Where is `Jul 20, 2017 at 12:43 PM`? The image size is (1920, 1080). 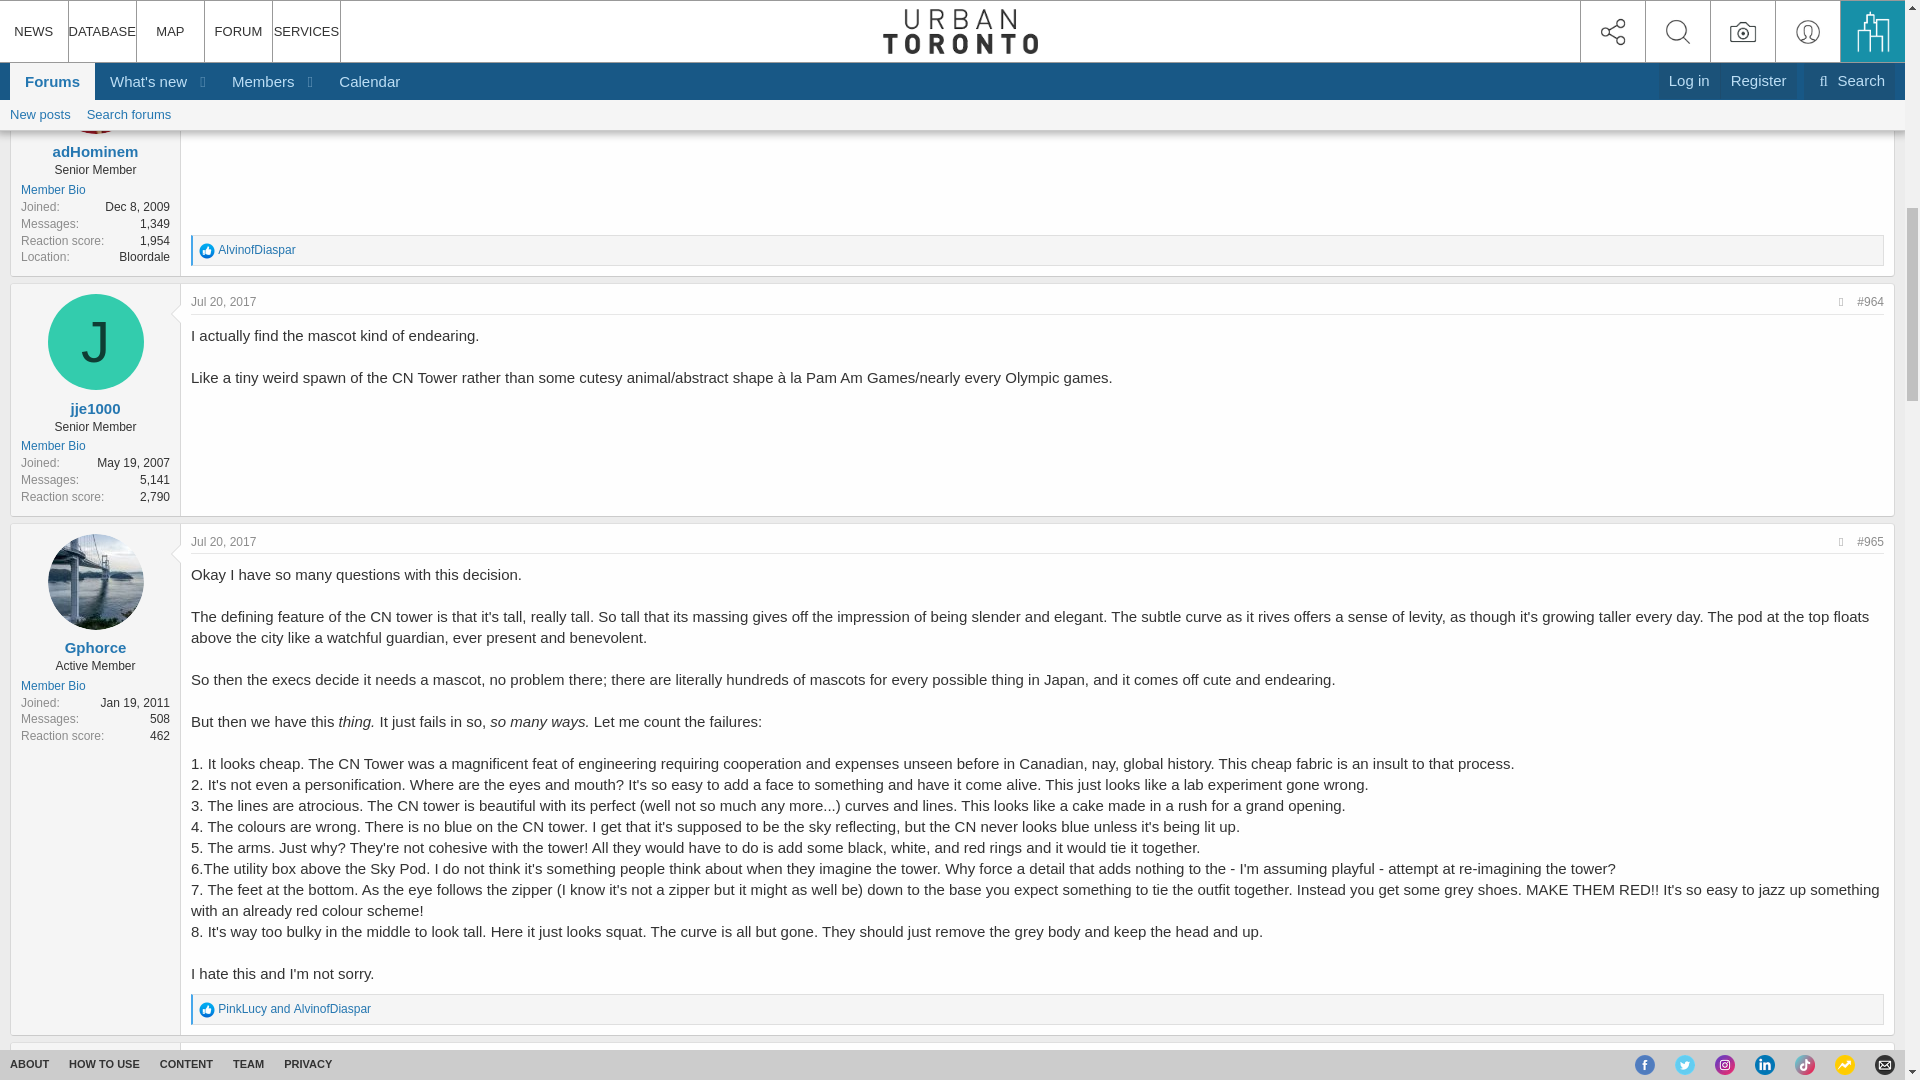
Jul 20, 2017 at 12:43 PM is located at coordinates (222, 45).